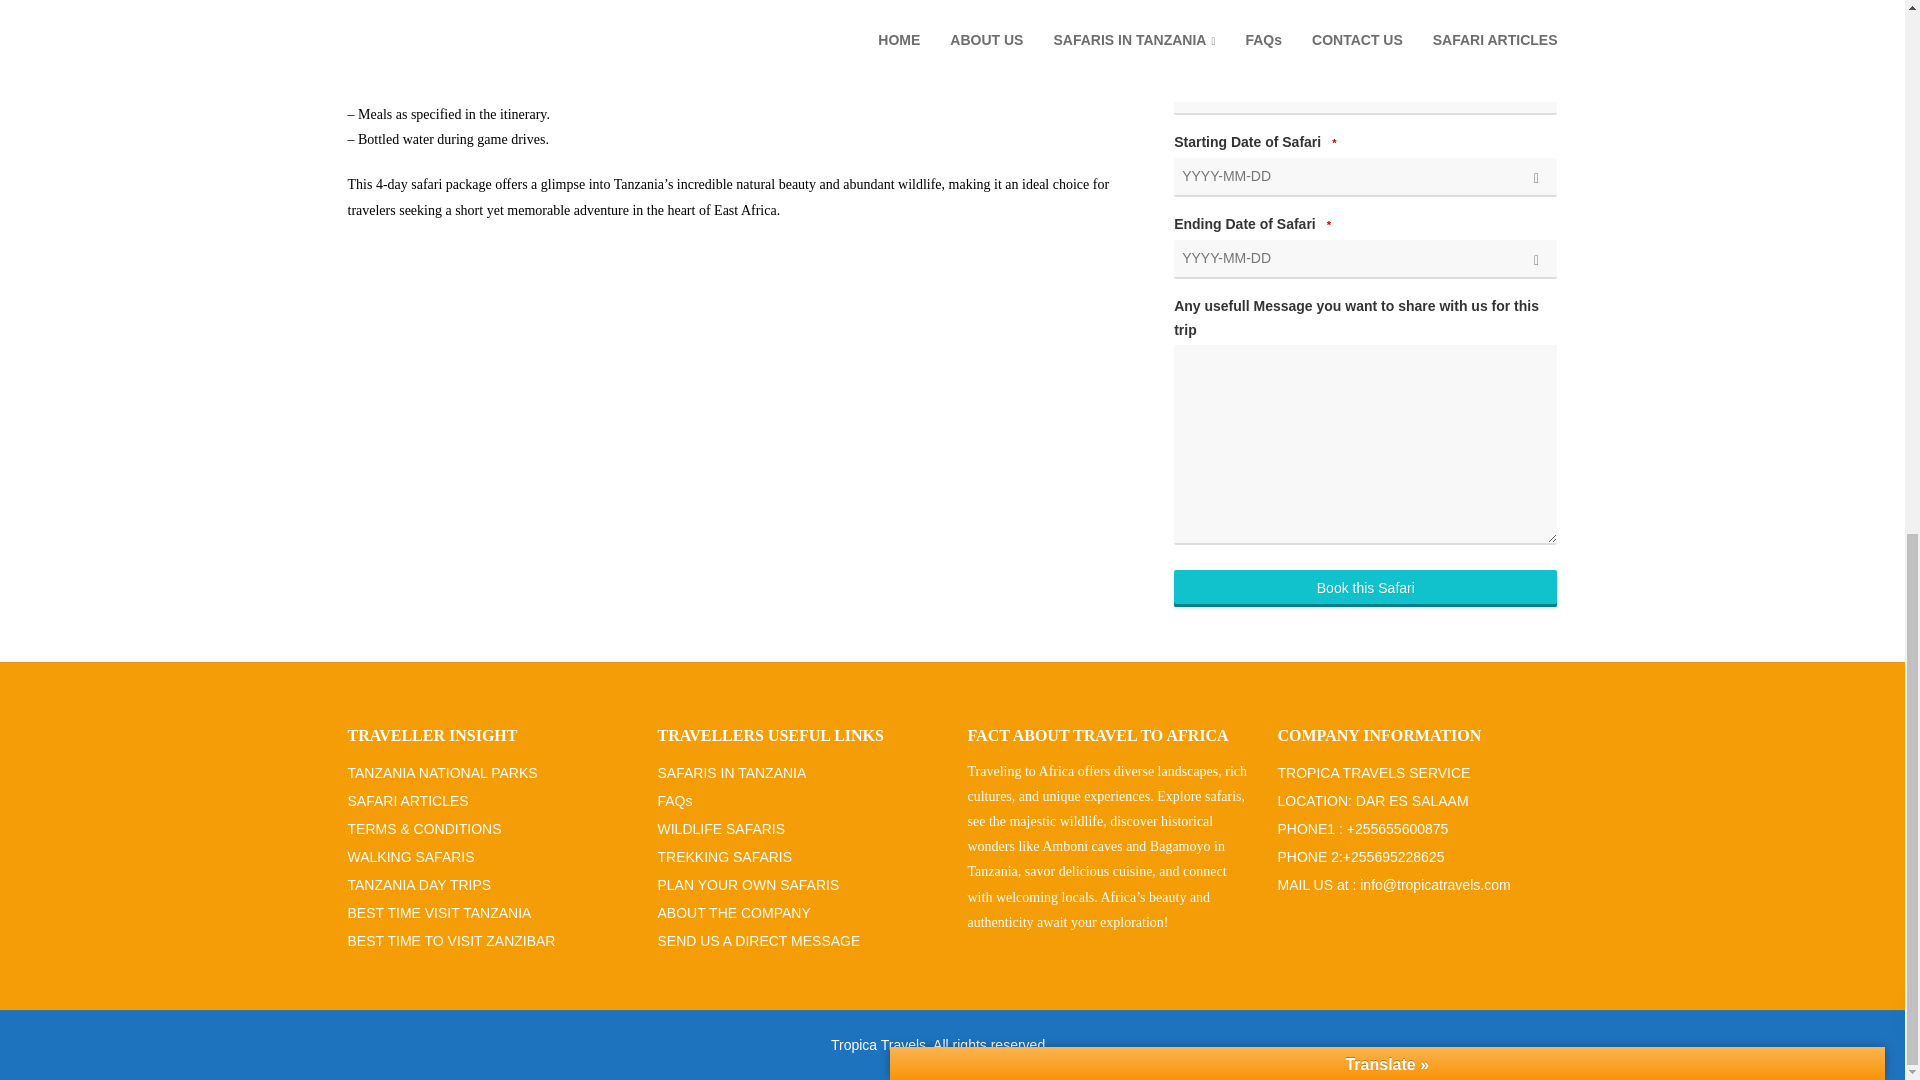  What do you see at coordinates (1180, 22) in the screenshot?
I see `Luxury Safari` at bounding box center [1180, 22].